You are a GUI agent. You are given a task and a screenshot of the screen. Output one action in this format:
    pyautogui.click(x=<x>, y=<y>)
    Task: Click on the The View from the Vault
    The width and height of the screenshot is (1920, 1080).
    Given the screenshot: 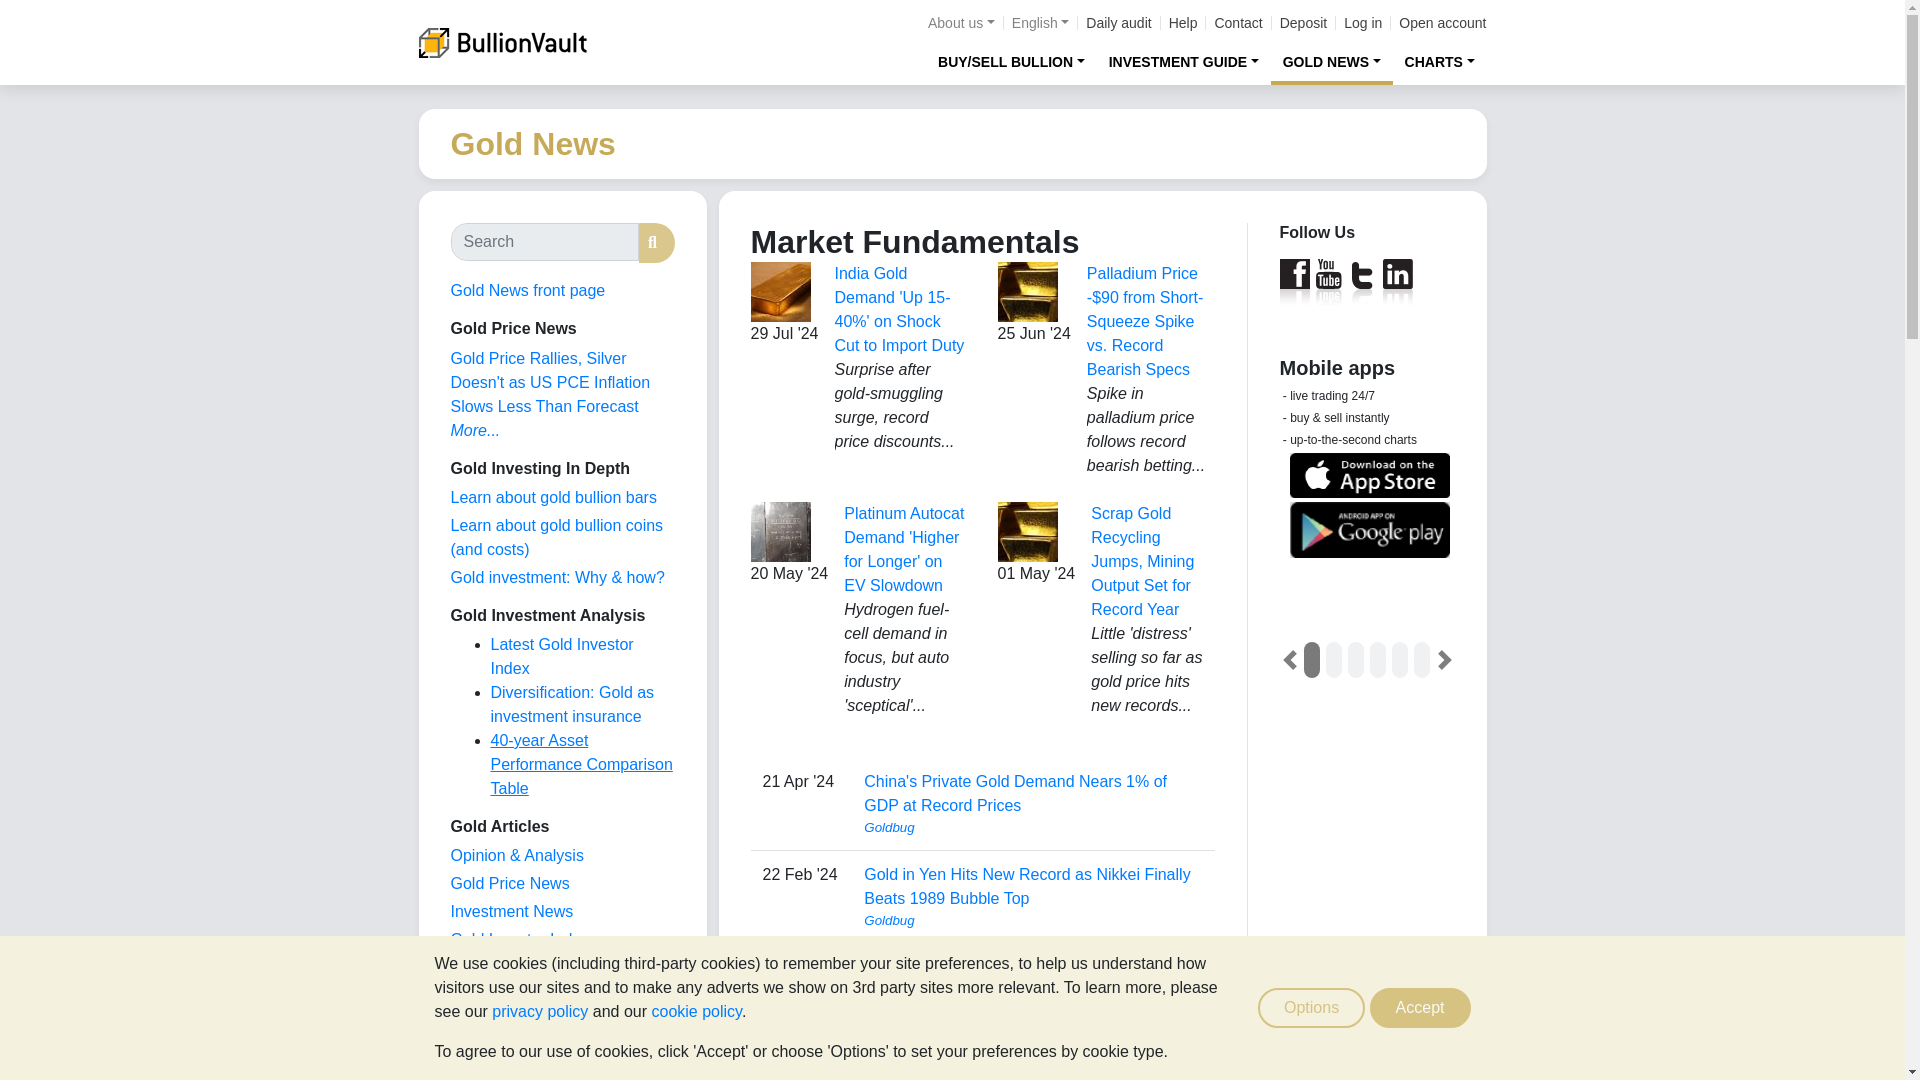 What is the action you would take?
    pyautogui.click(x=516, y=855)
    